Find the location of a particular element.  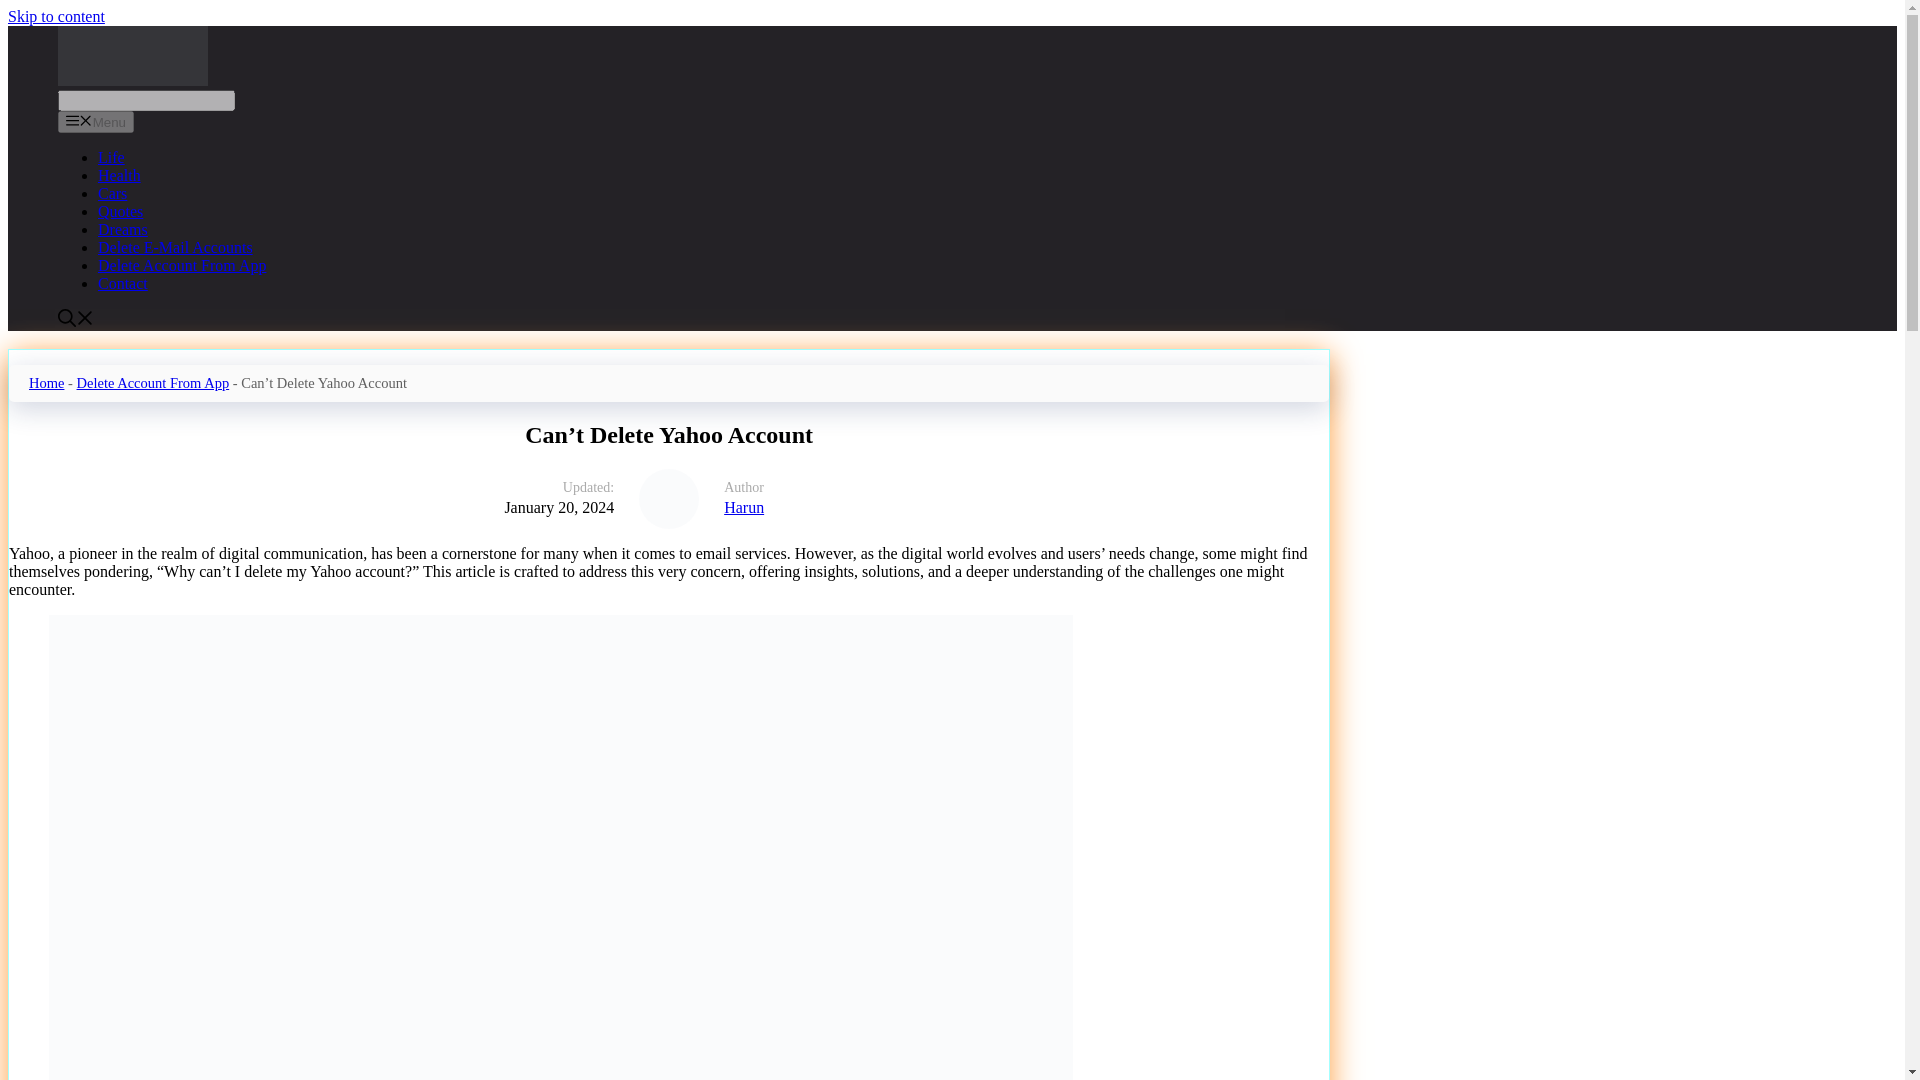

Menu is located at coordinates (96, 122).